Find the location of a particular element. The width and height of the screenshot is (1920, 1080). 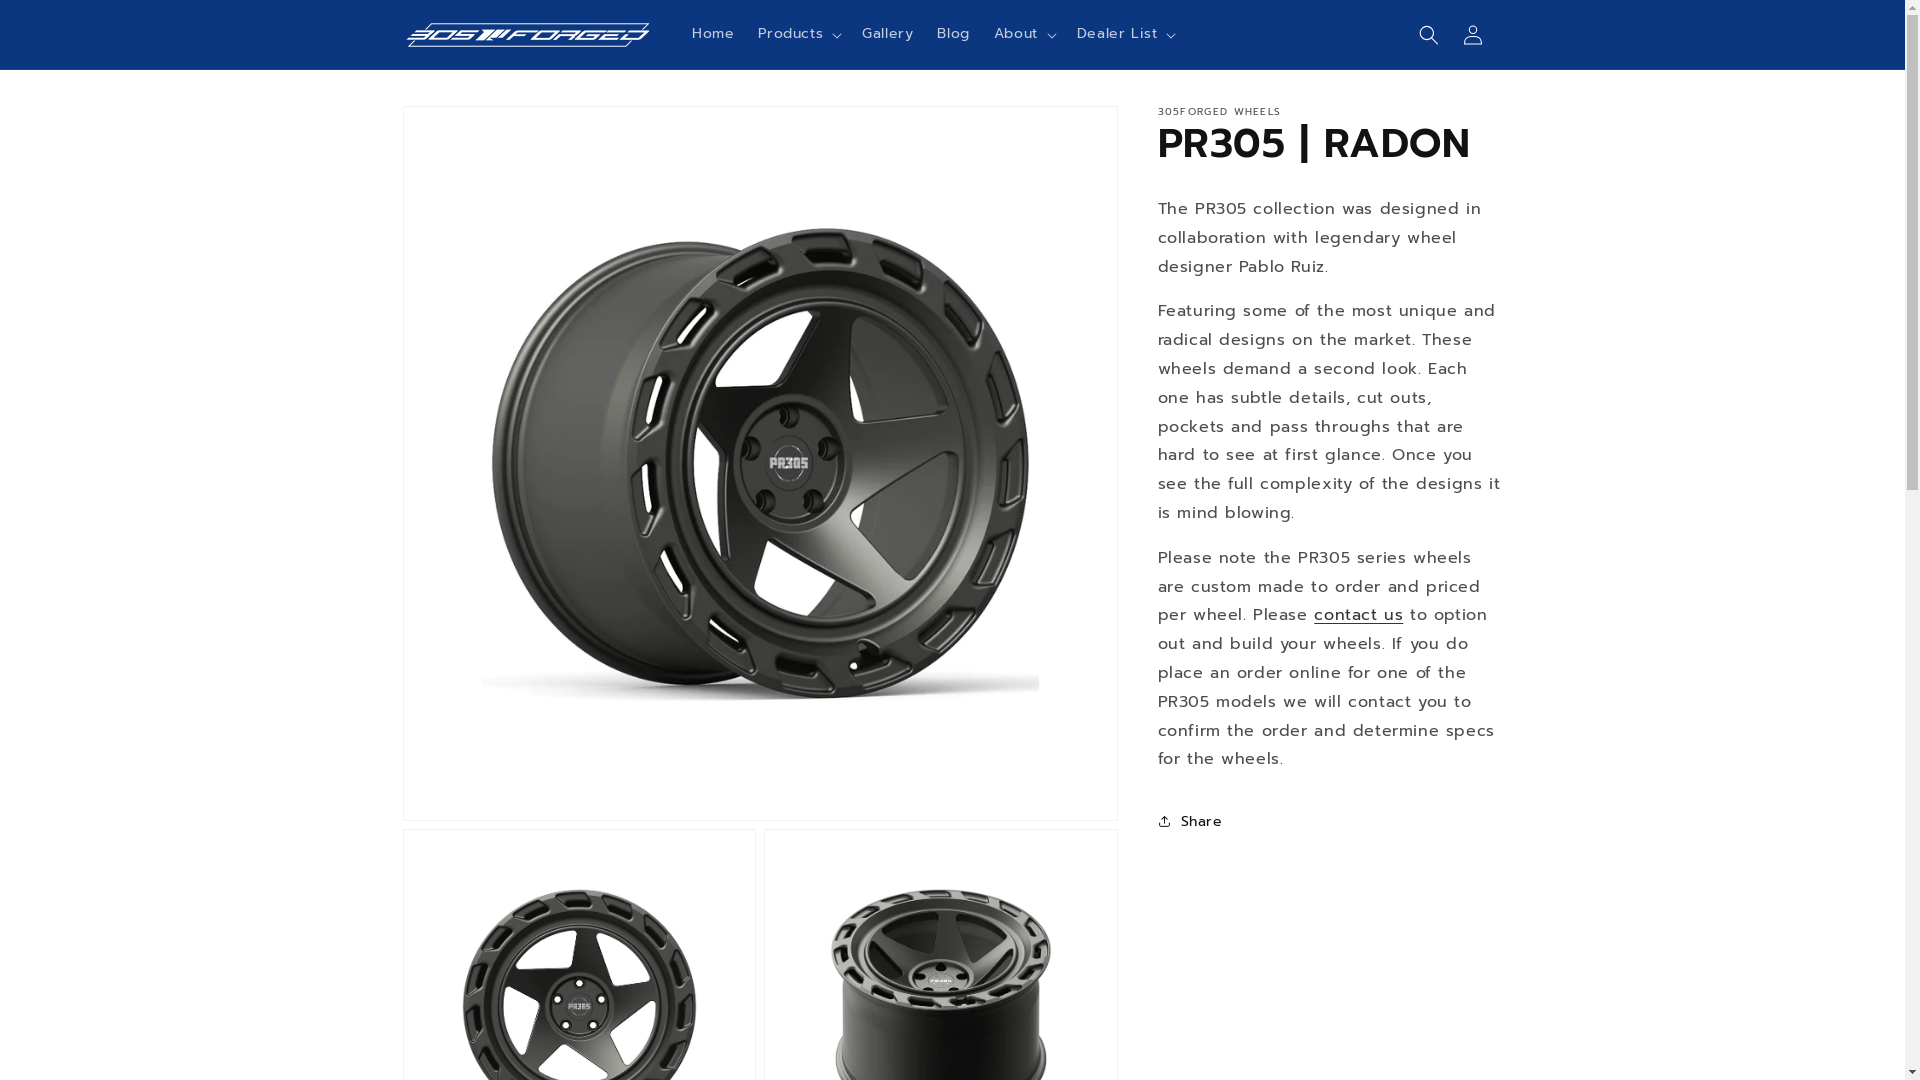

Log in is located at coordinates (1472, 34).